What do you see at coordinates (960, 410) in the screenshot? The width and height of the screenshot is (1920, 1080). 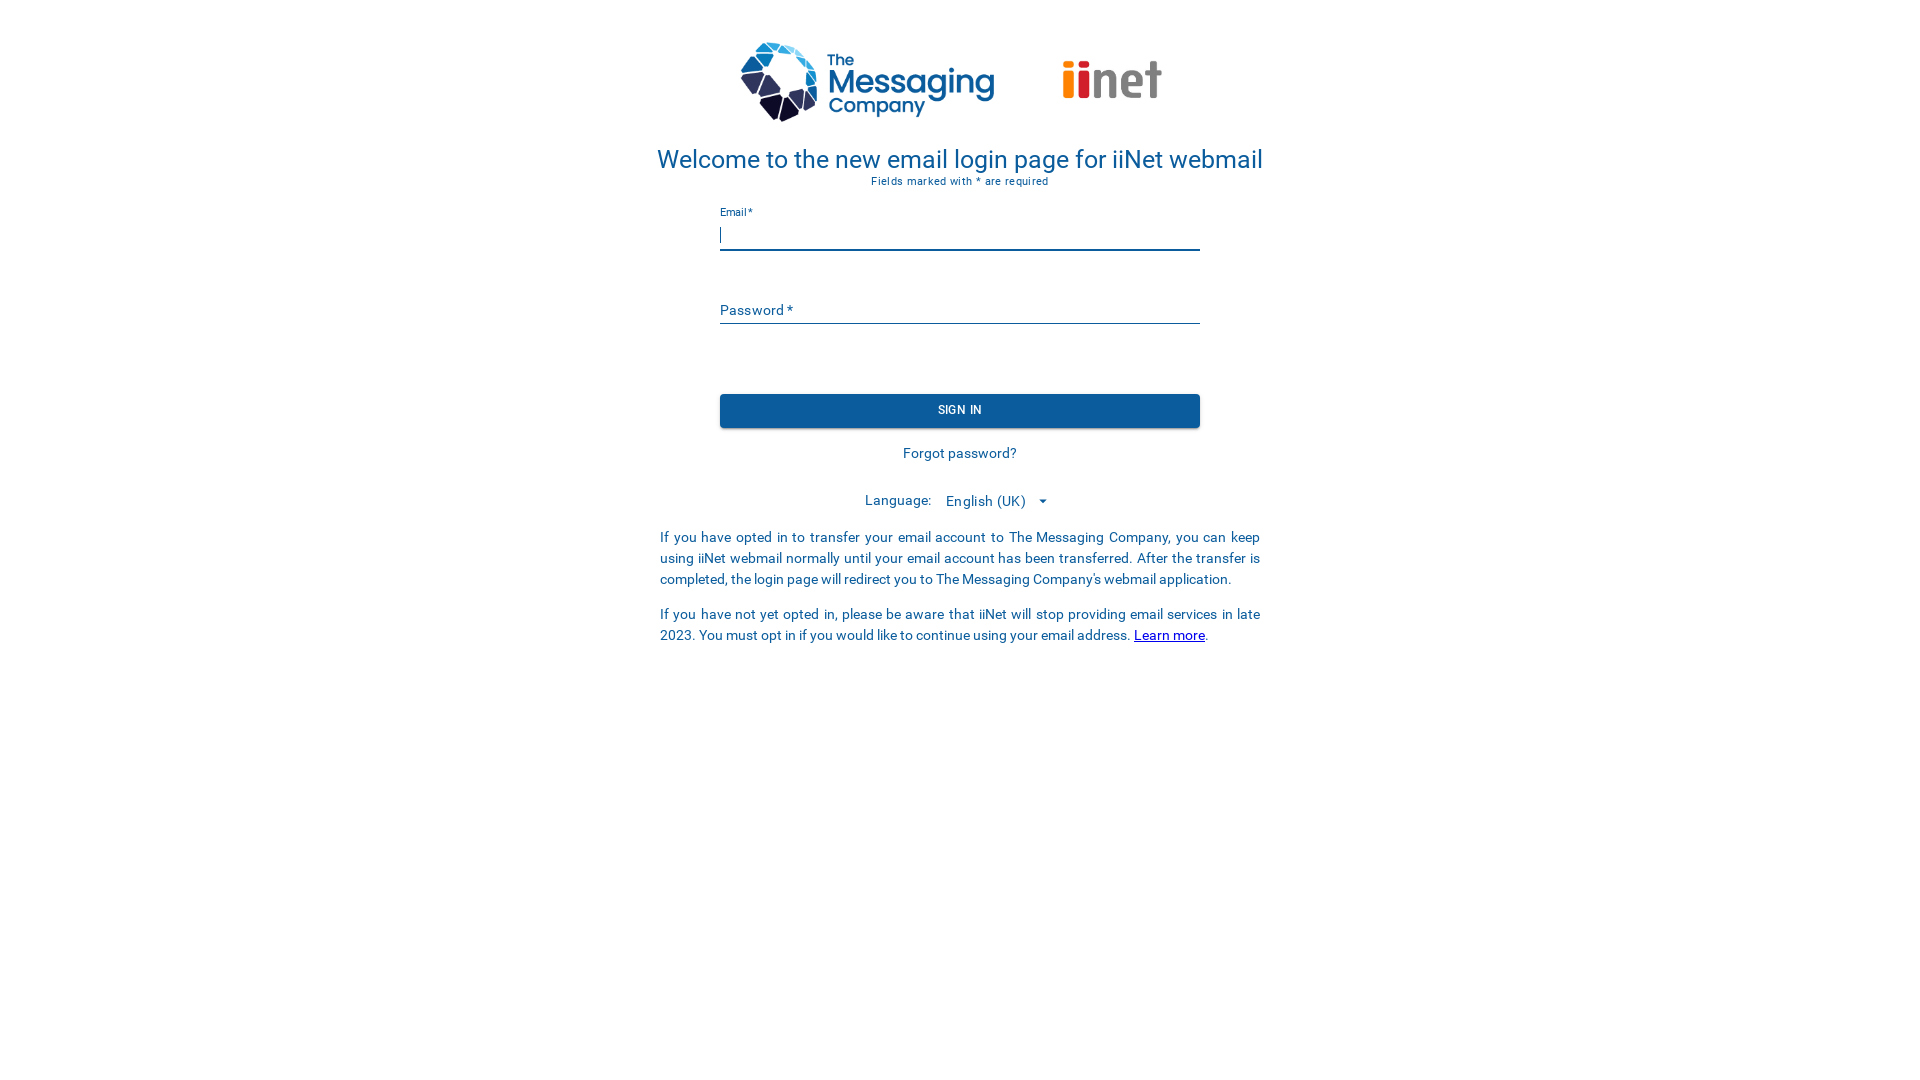 I see `SIGN IN` at bounding box center [960, 410].